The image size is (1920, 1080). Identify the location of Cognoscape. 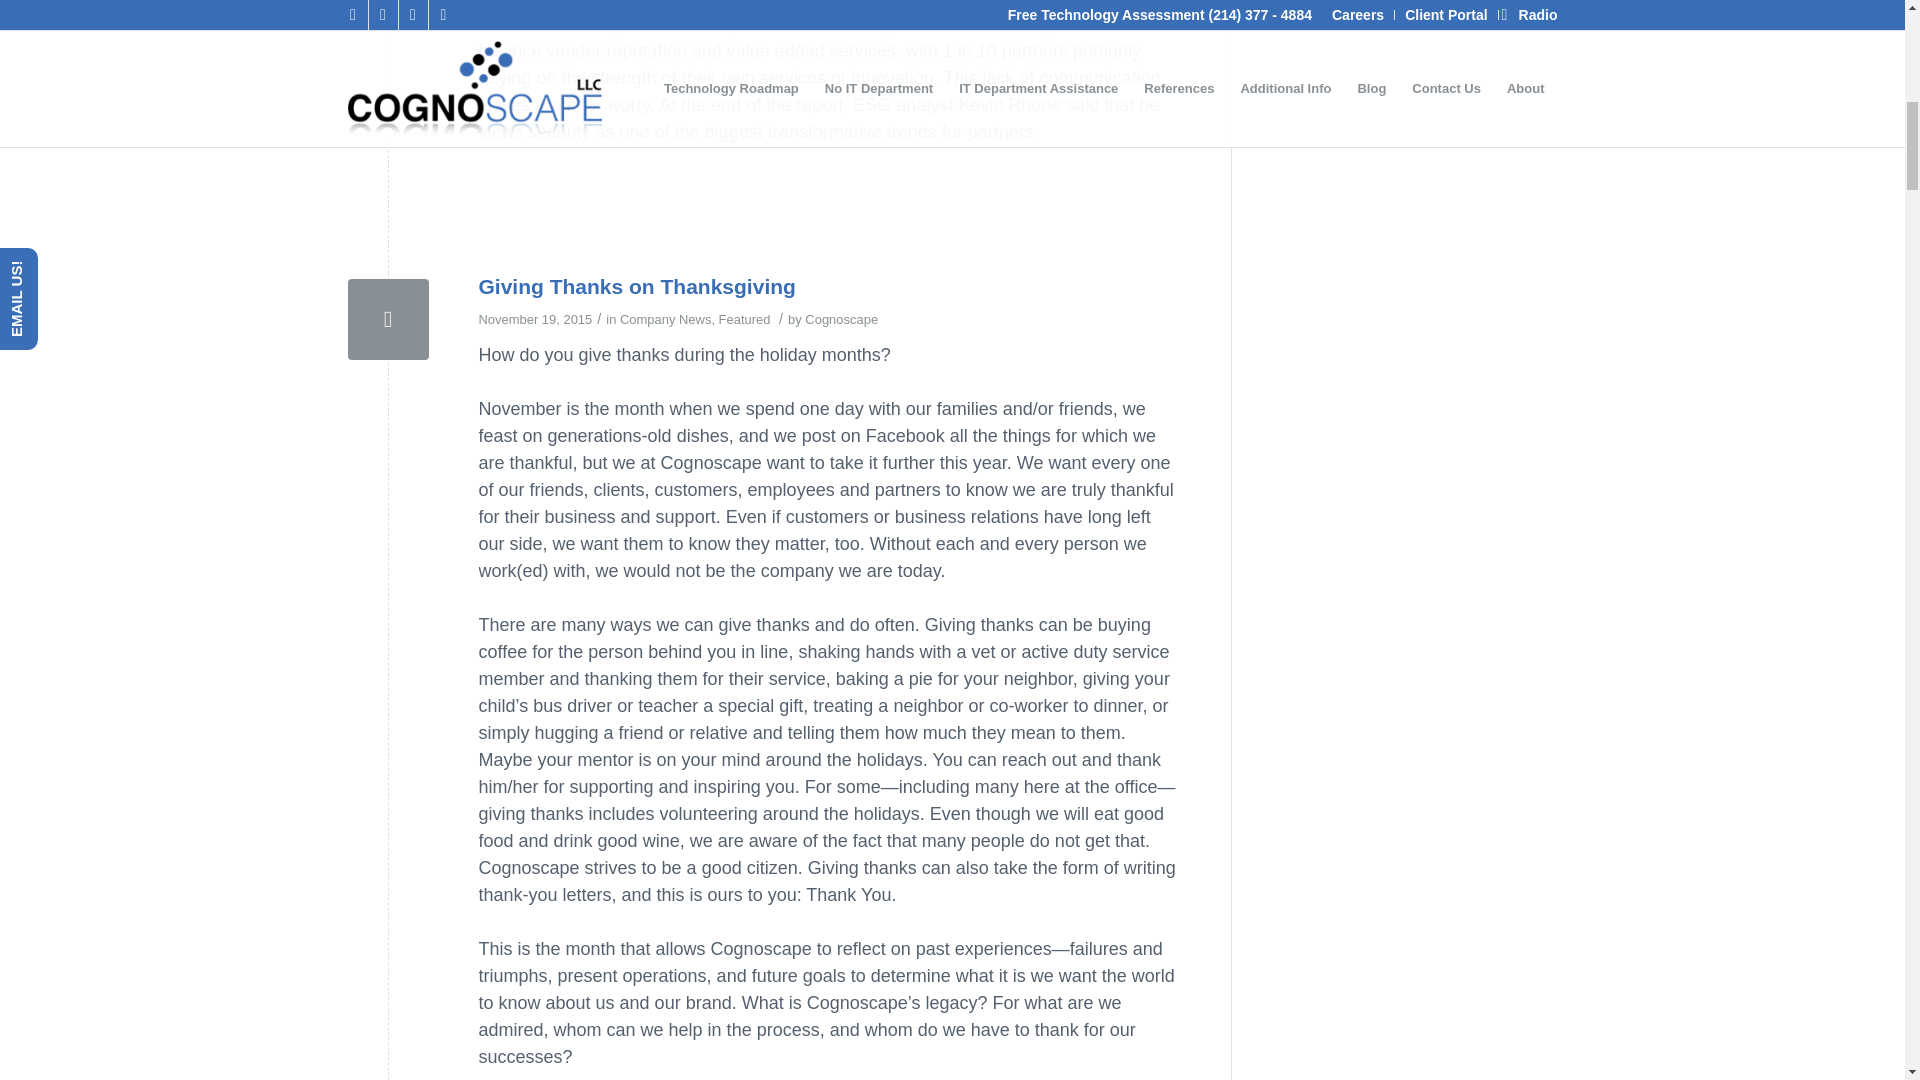
(840, 320).